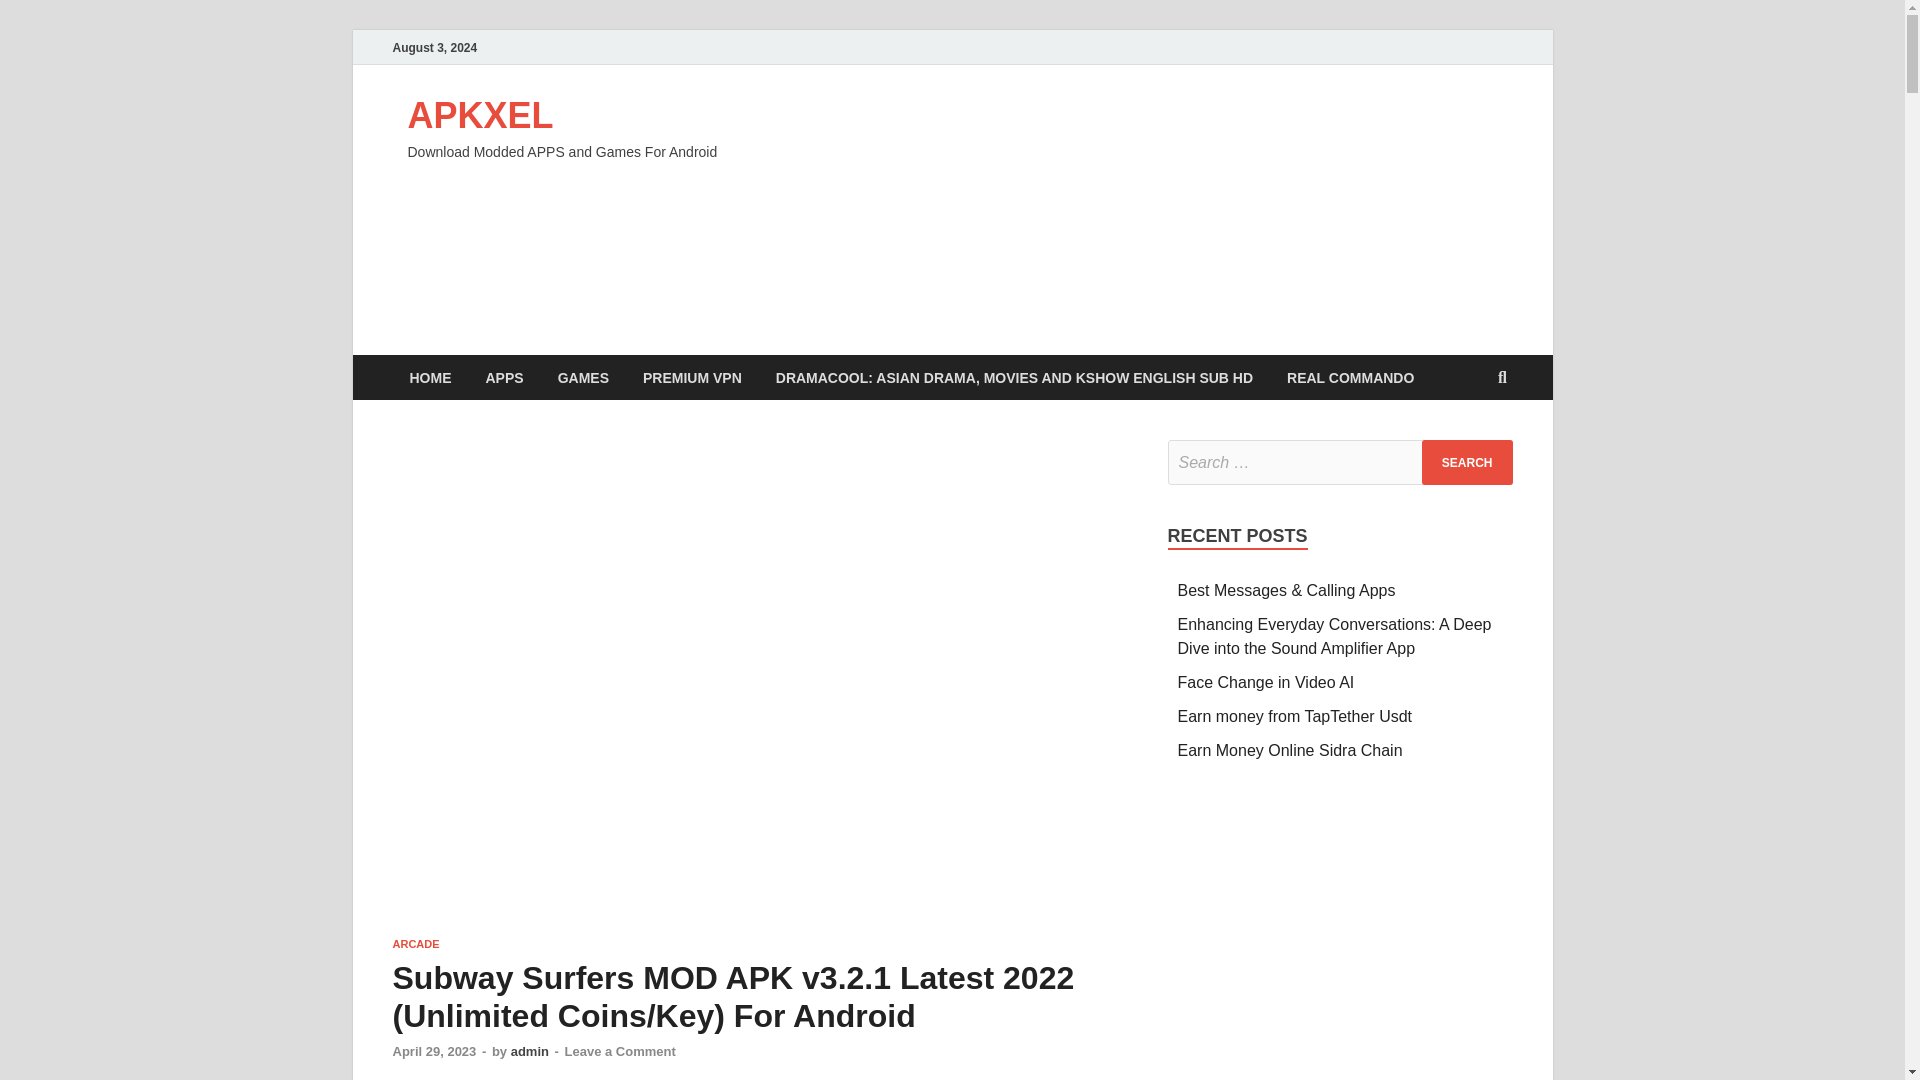 The height and width of the screenshot is (1080, 1920). Describe the element at coordinates (620, 1052) in the screenshot. I see `Leave a Comment` at that location.